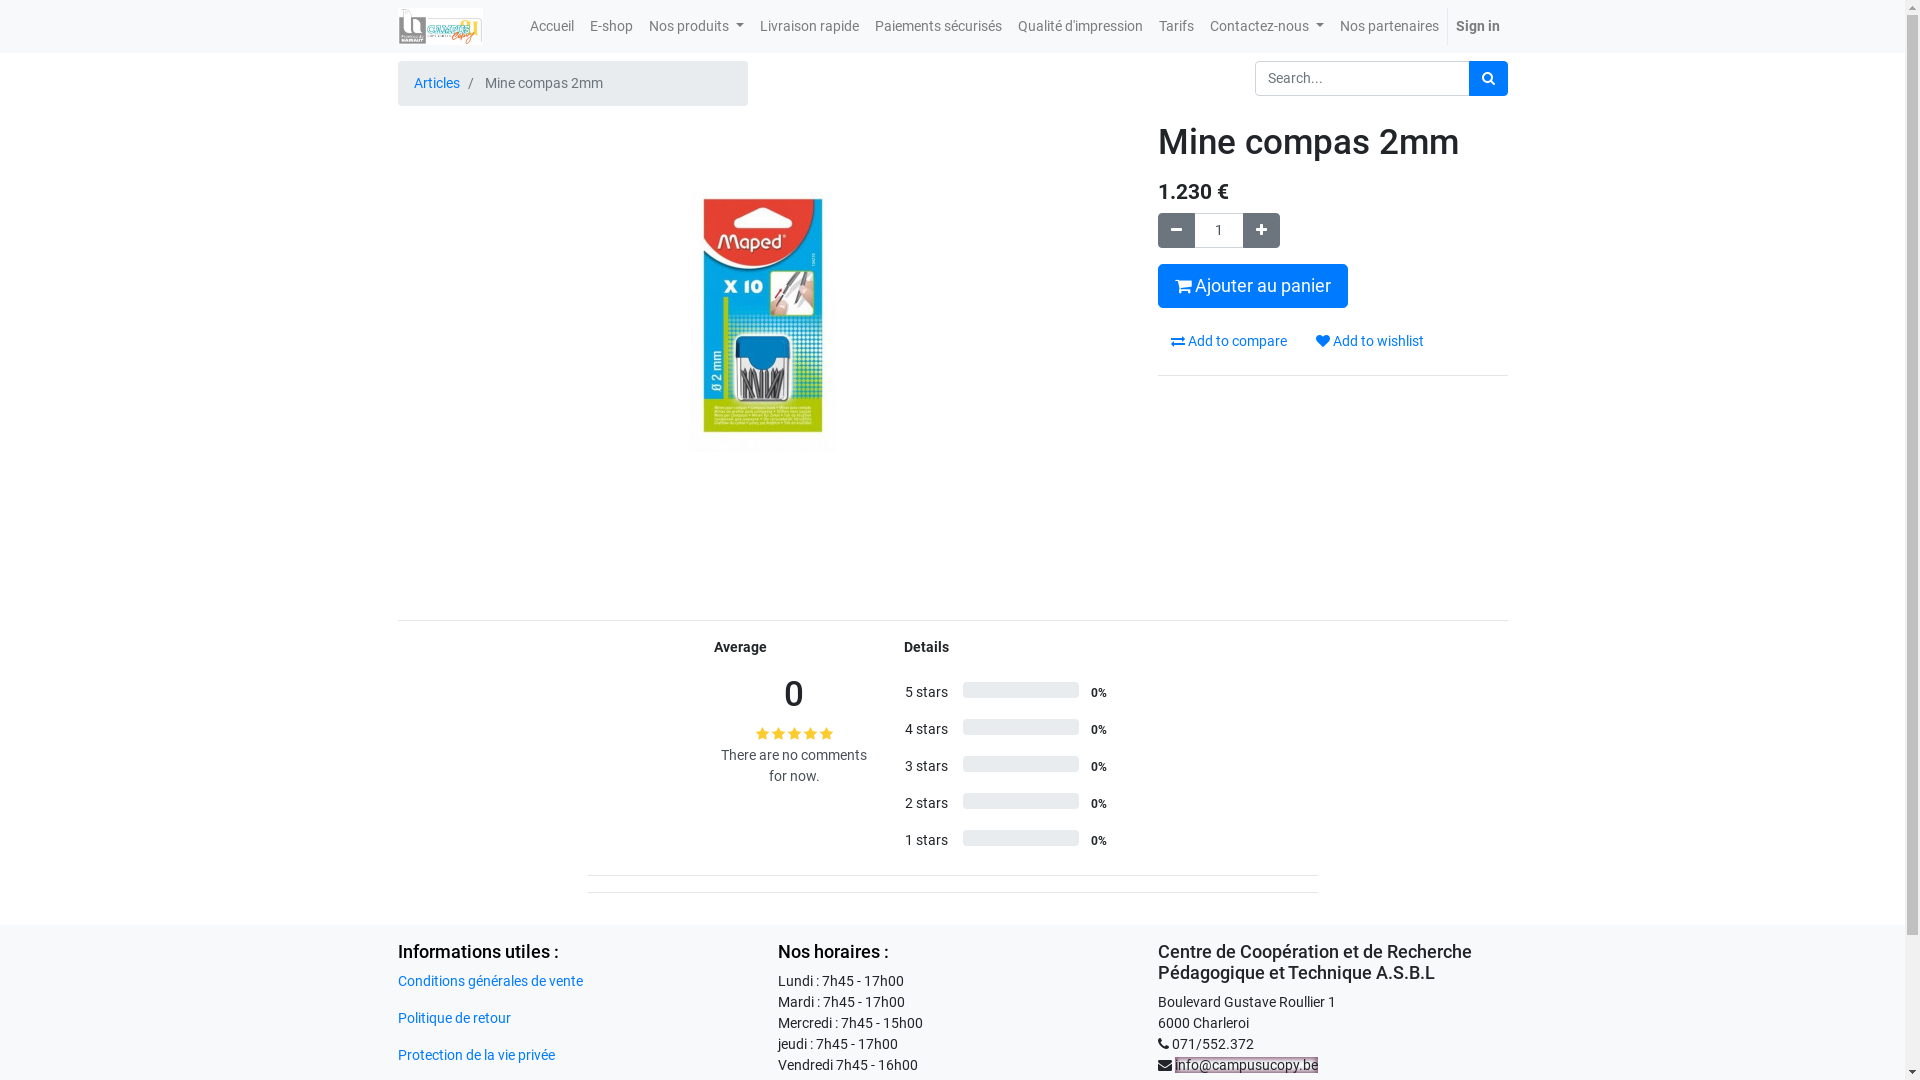 The width and height of the screenshot is (1920, 1080). What do you see at coordinates (440, 26) in the screenshot?
I see `https://www.campusucopy.be` at bounding box center [440, 26].